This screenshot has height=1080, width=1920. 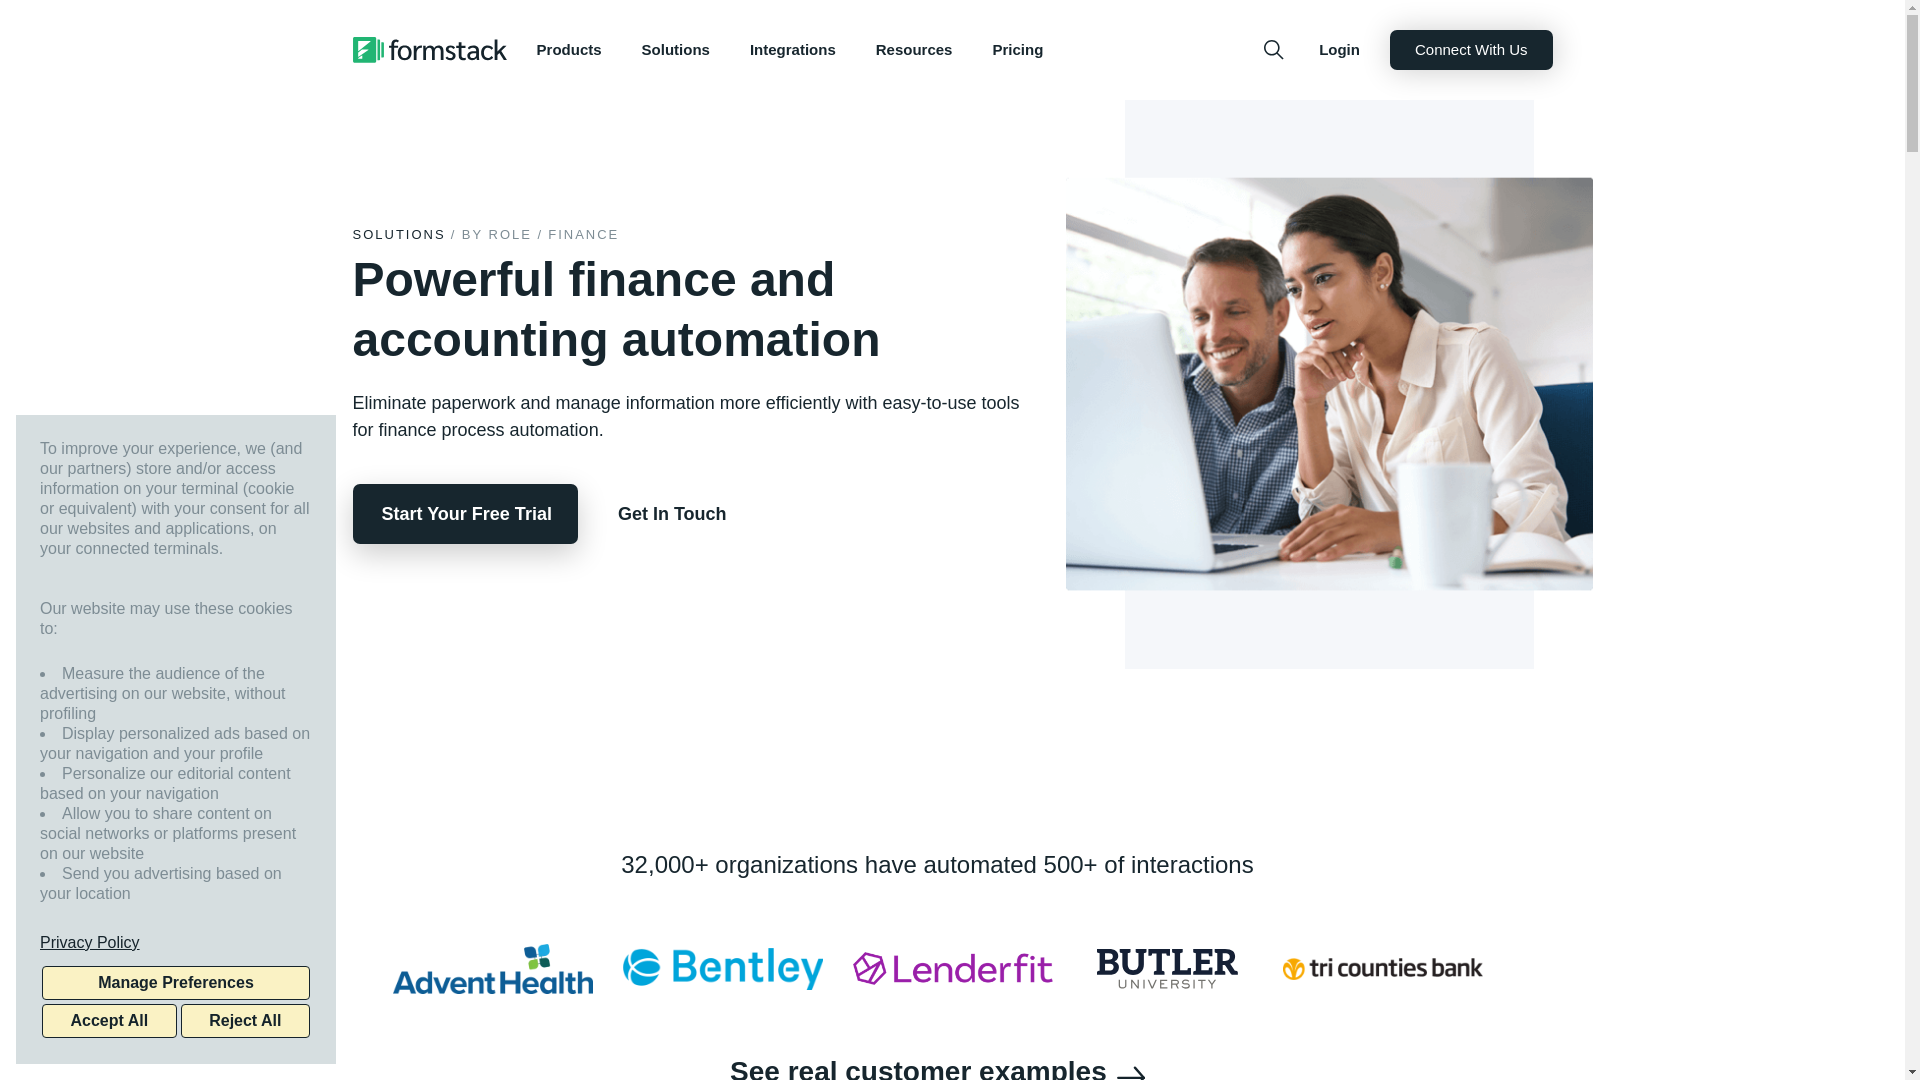 I want to click on Products, so click(x=569, y=50).